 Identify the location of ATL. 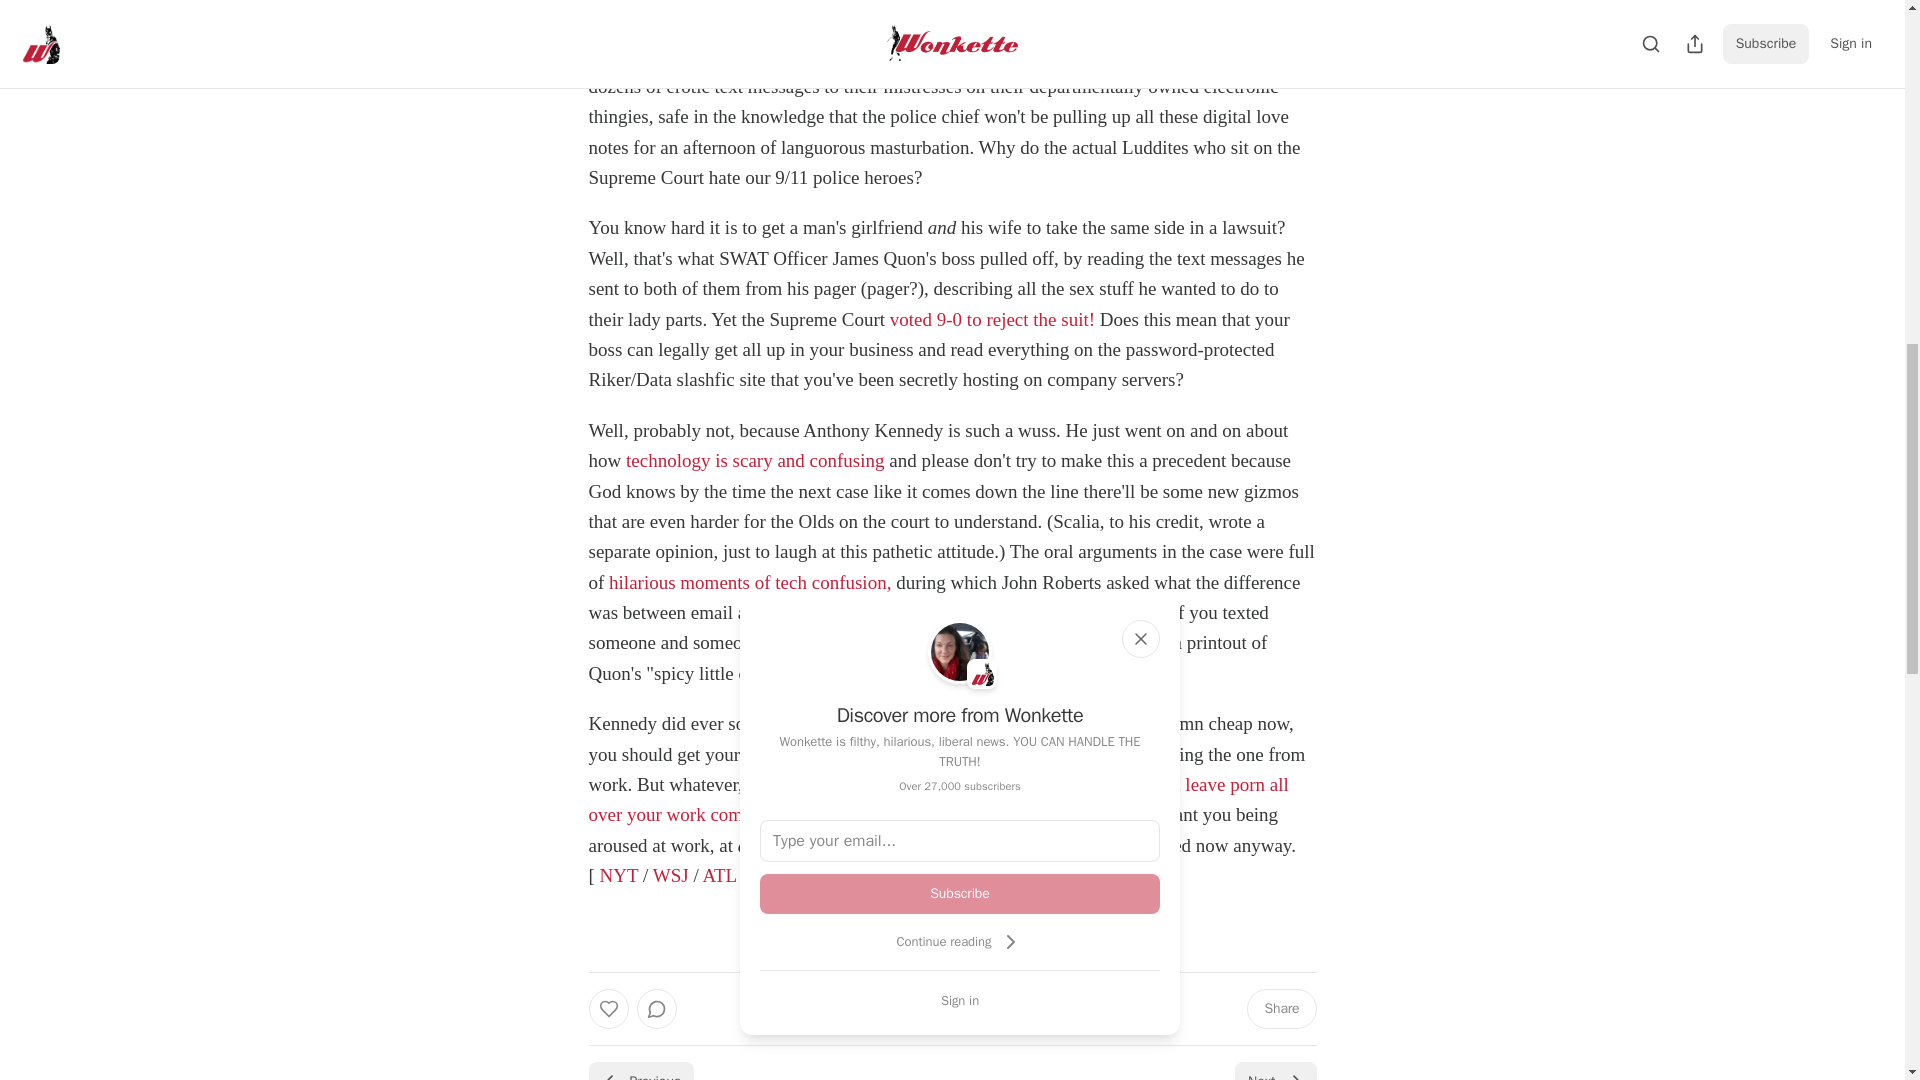
(718, 875).